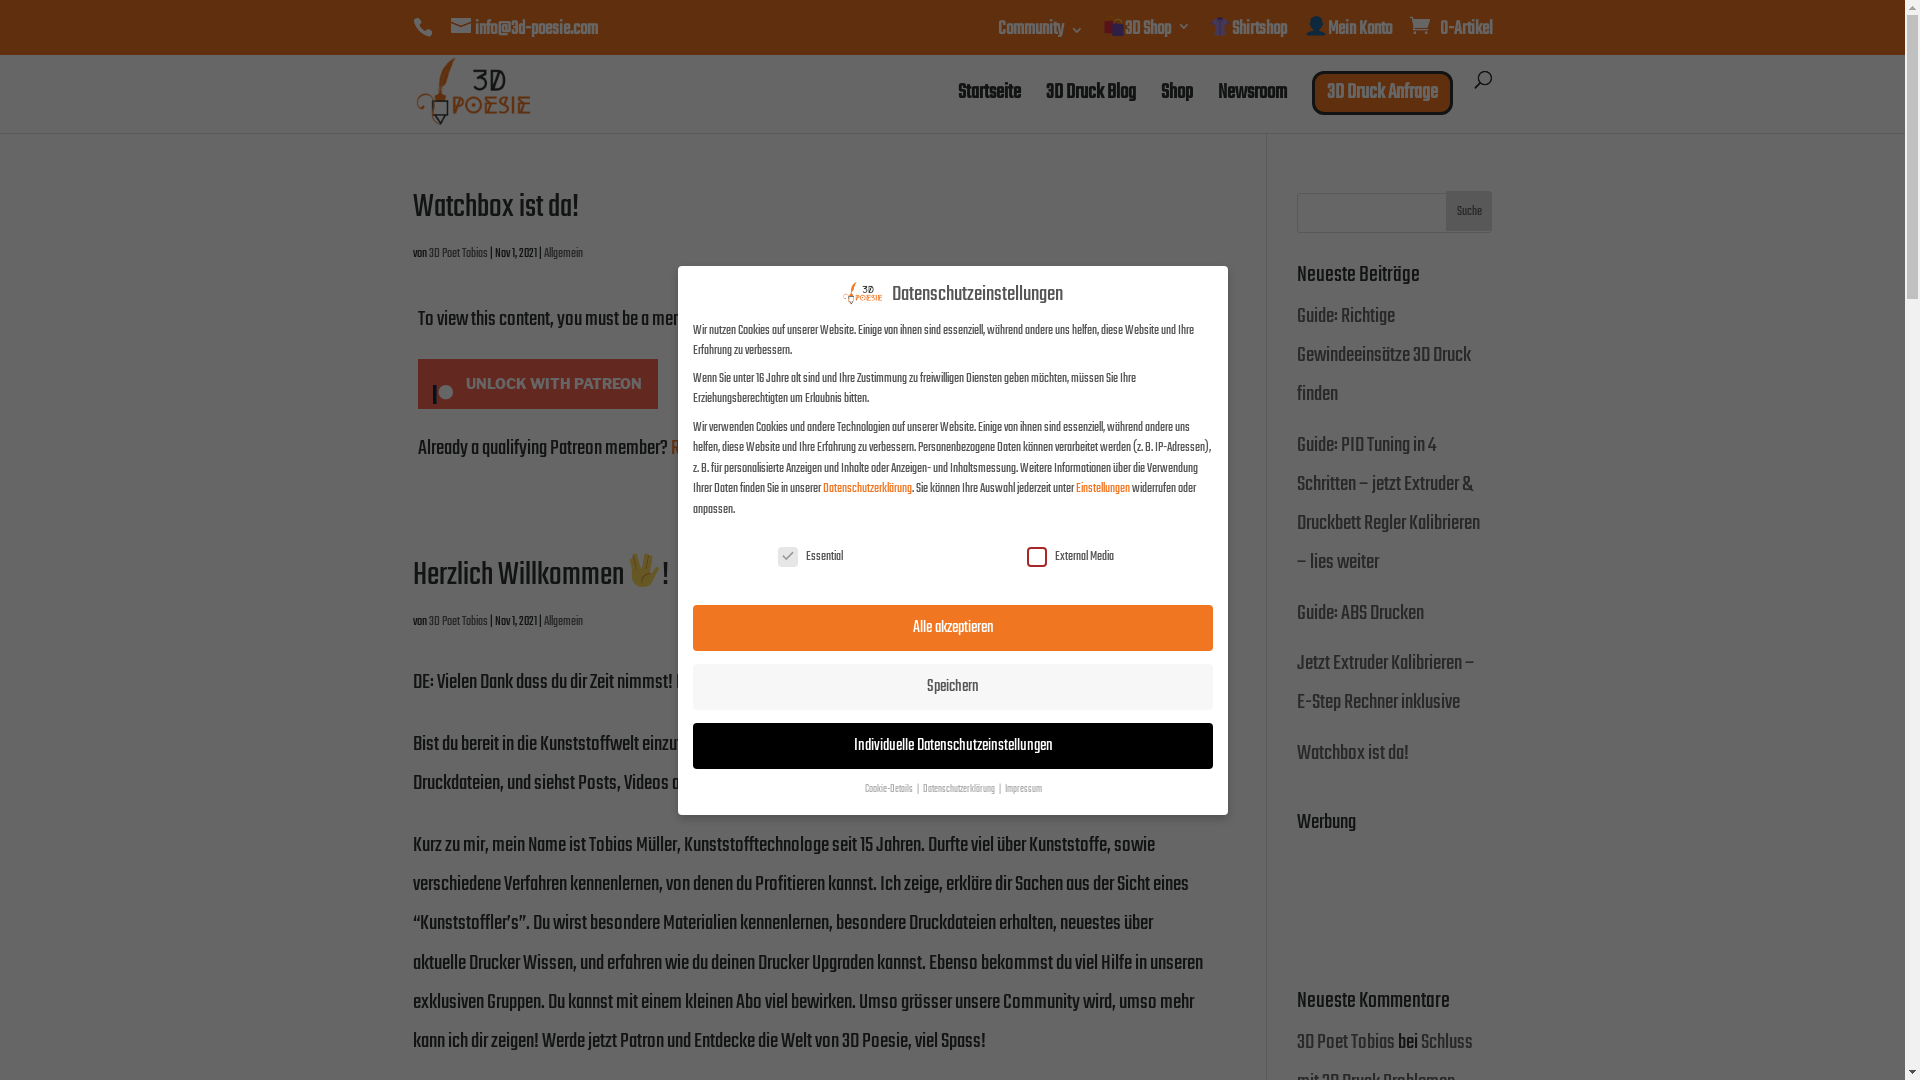 This screenshot has width=1920, height=1080. Describe the element at coordinates (1353, 753) in the screenshot. I see `Watchbox ist da!` at that location.